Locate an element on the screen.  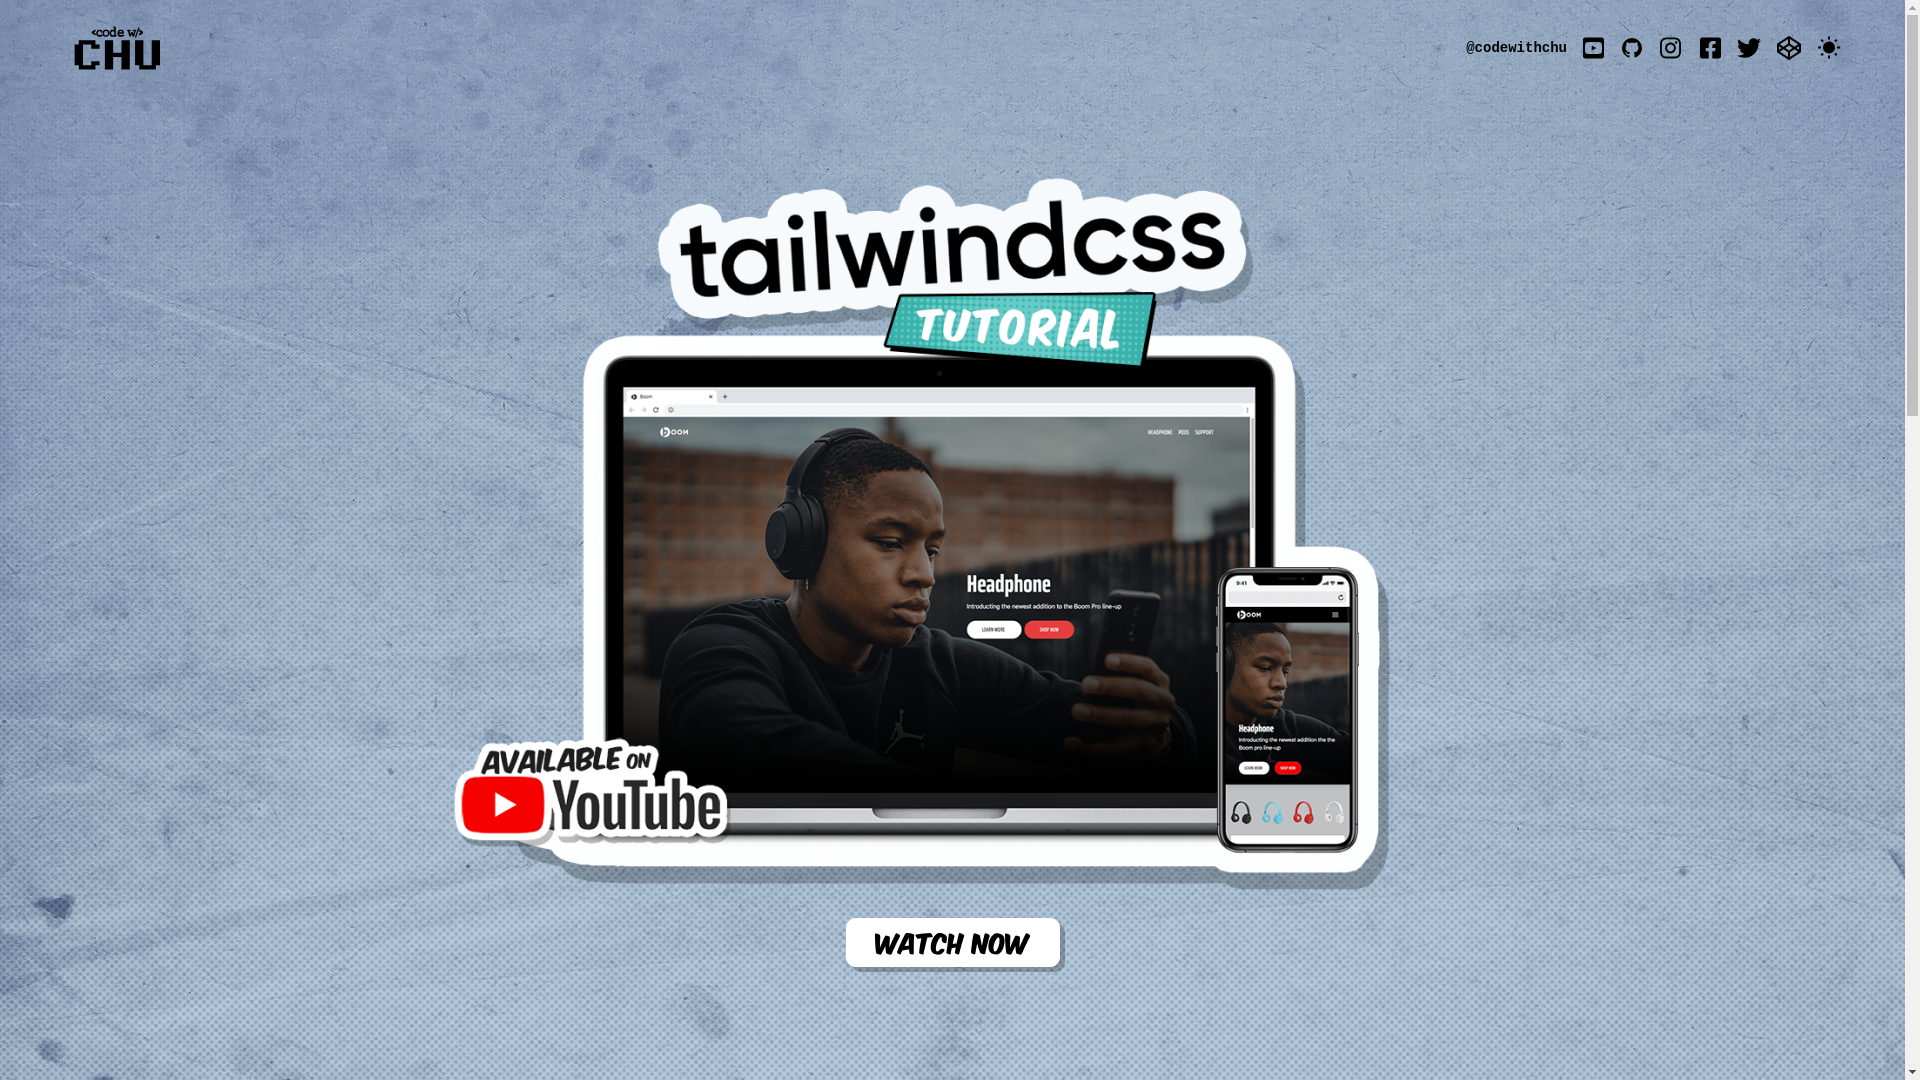
Codewithchu Darkmode is located at coordinates (1829, 48).